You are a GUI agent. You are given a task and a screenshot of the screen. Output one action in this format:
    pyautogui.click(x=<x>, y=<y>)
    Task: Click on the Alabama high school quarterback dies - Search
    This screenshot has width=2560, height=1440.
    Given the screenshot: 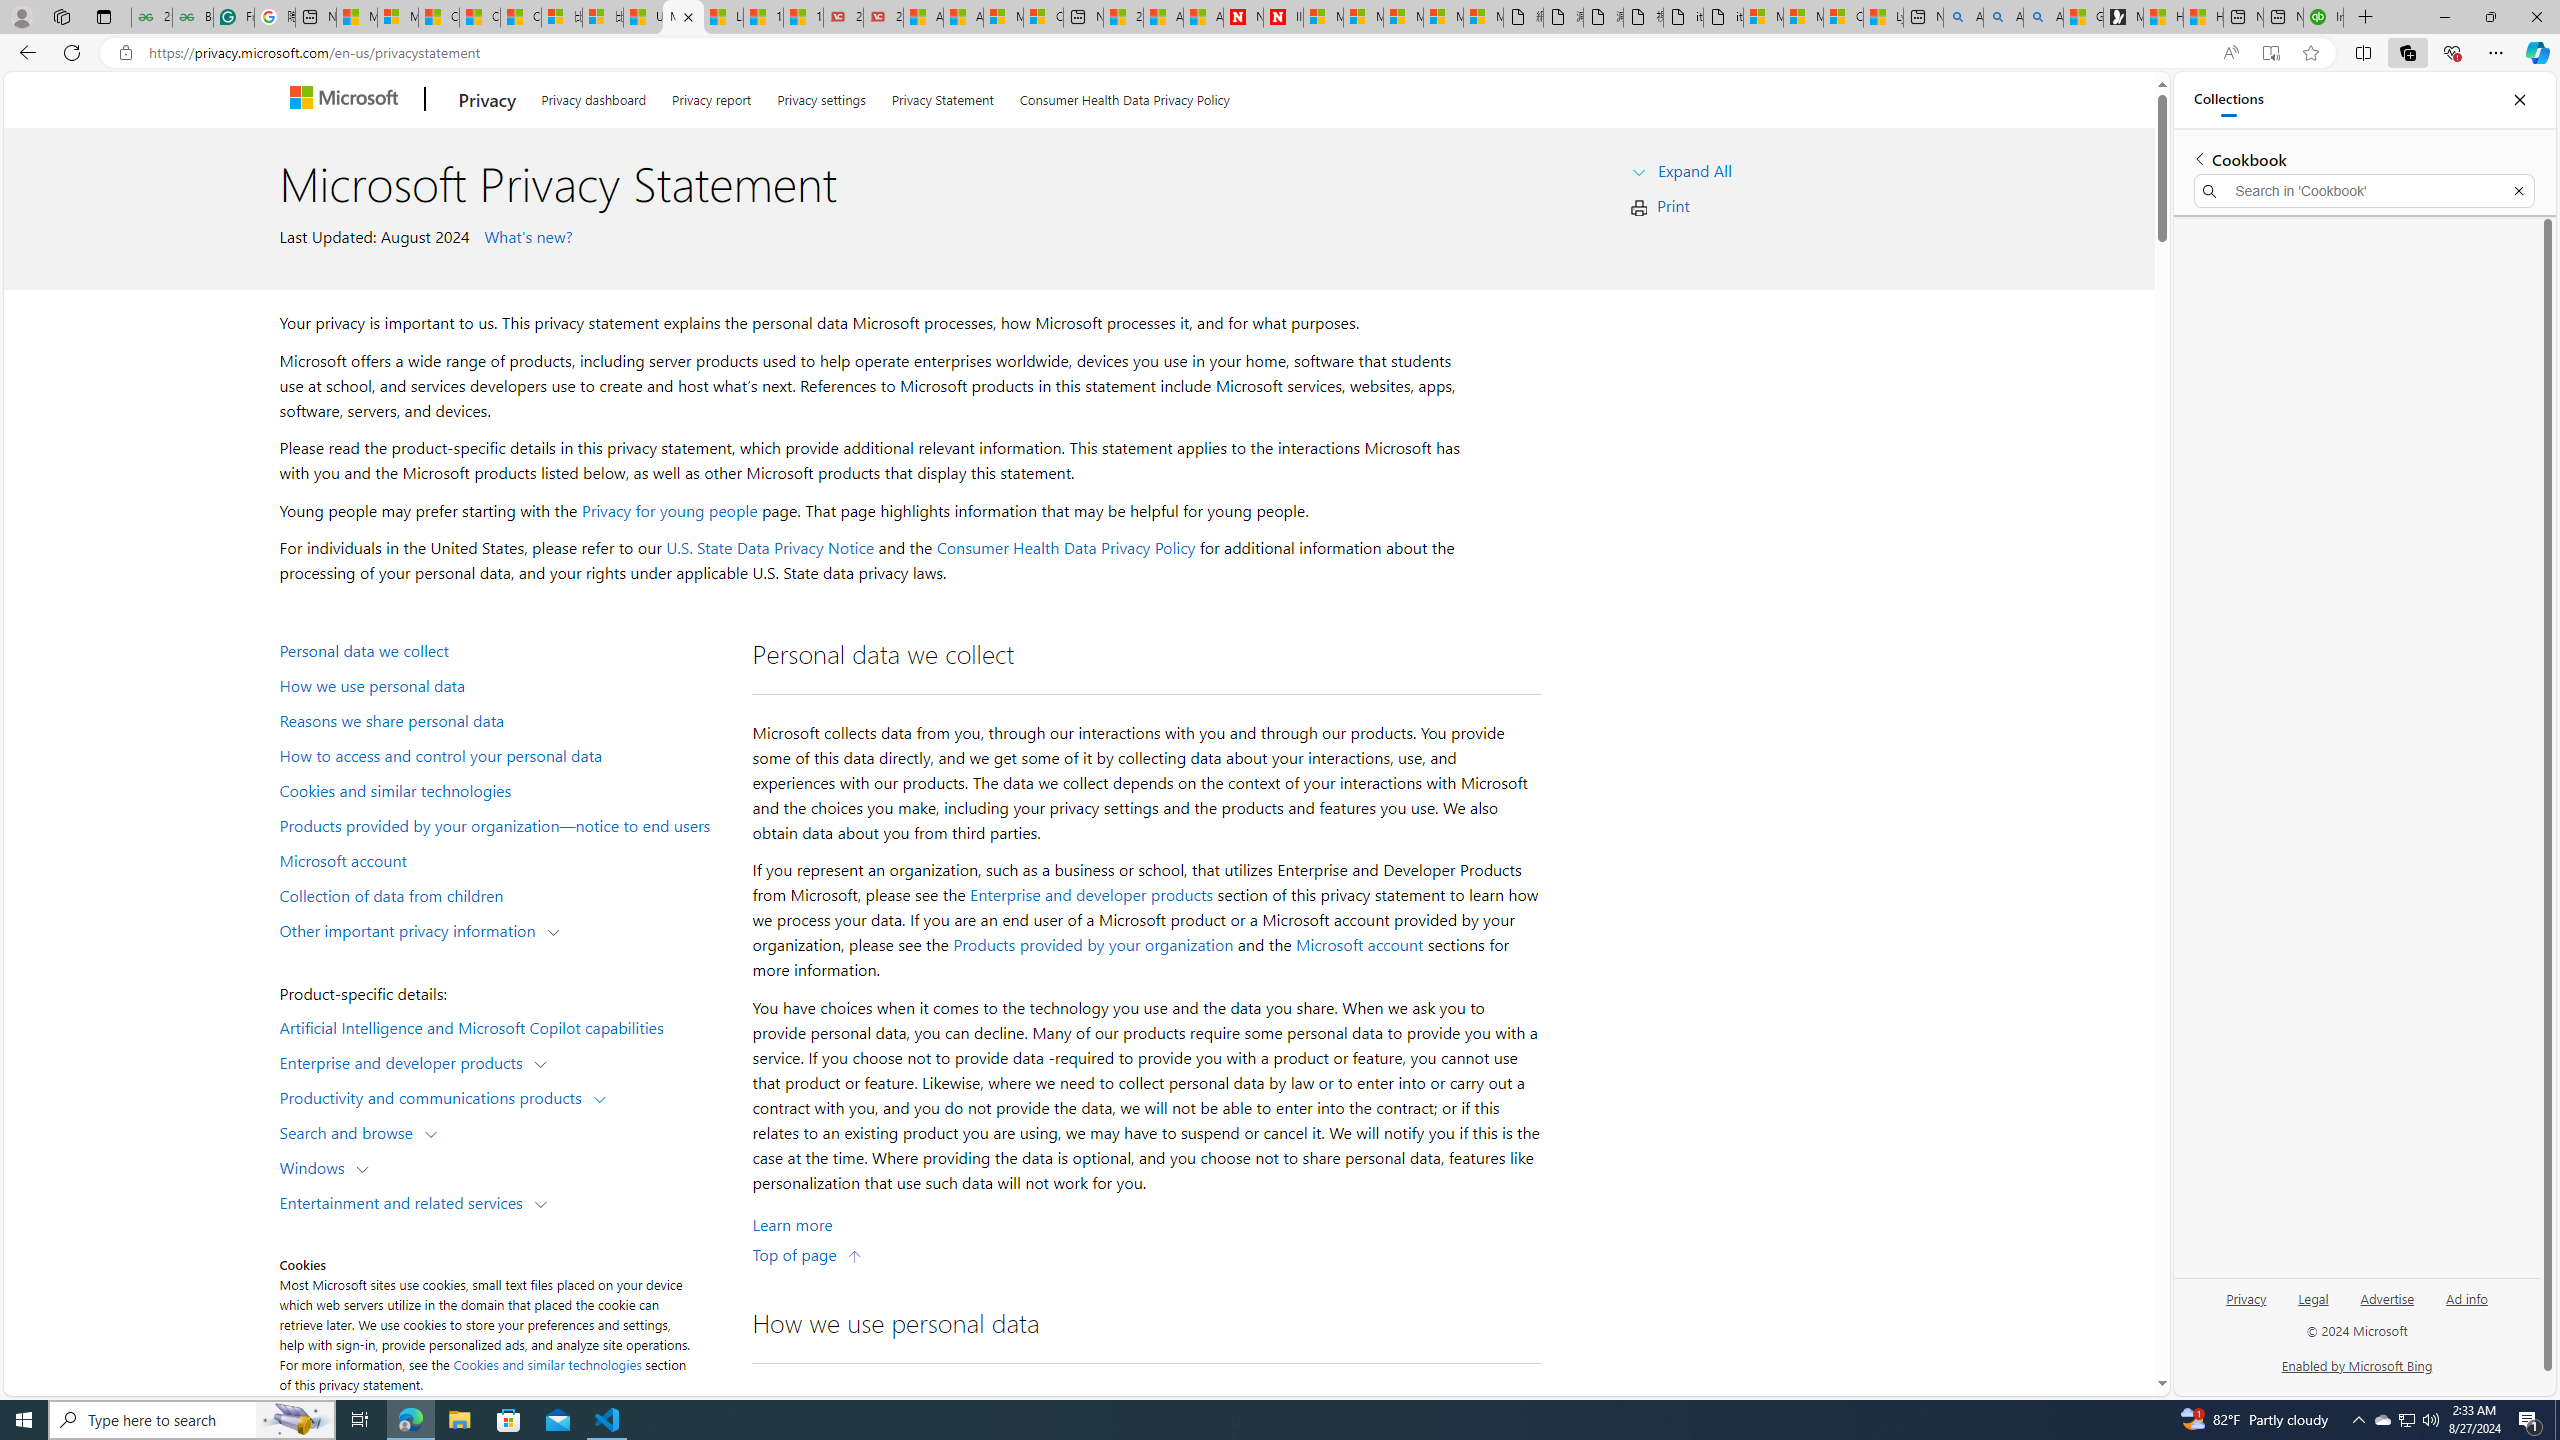 What is the action you would take?
    pyautogui.click(x=1963, y=17)
    